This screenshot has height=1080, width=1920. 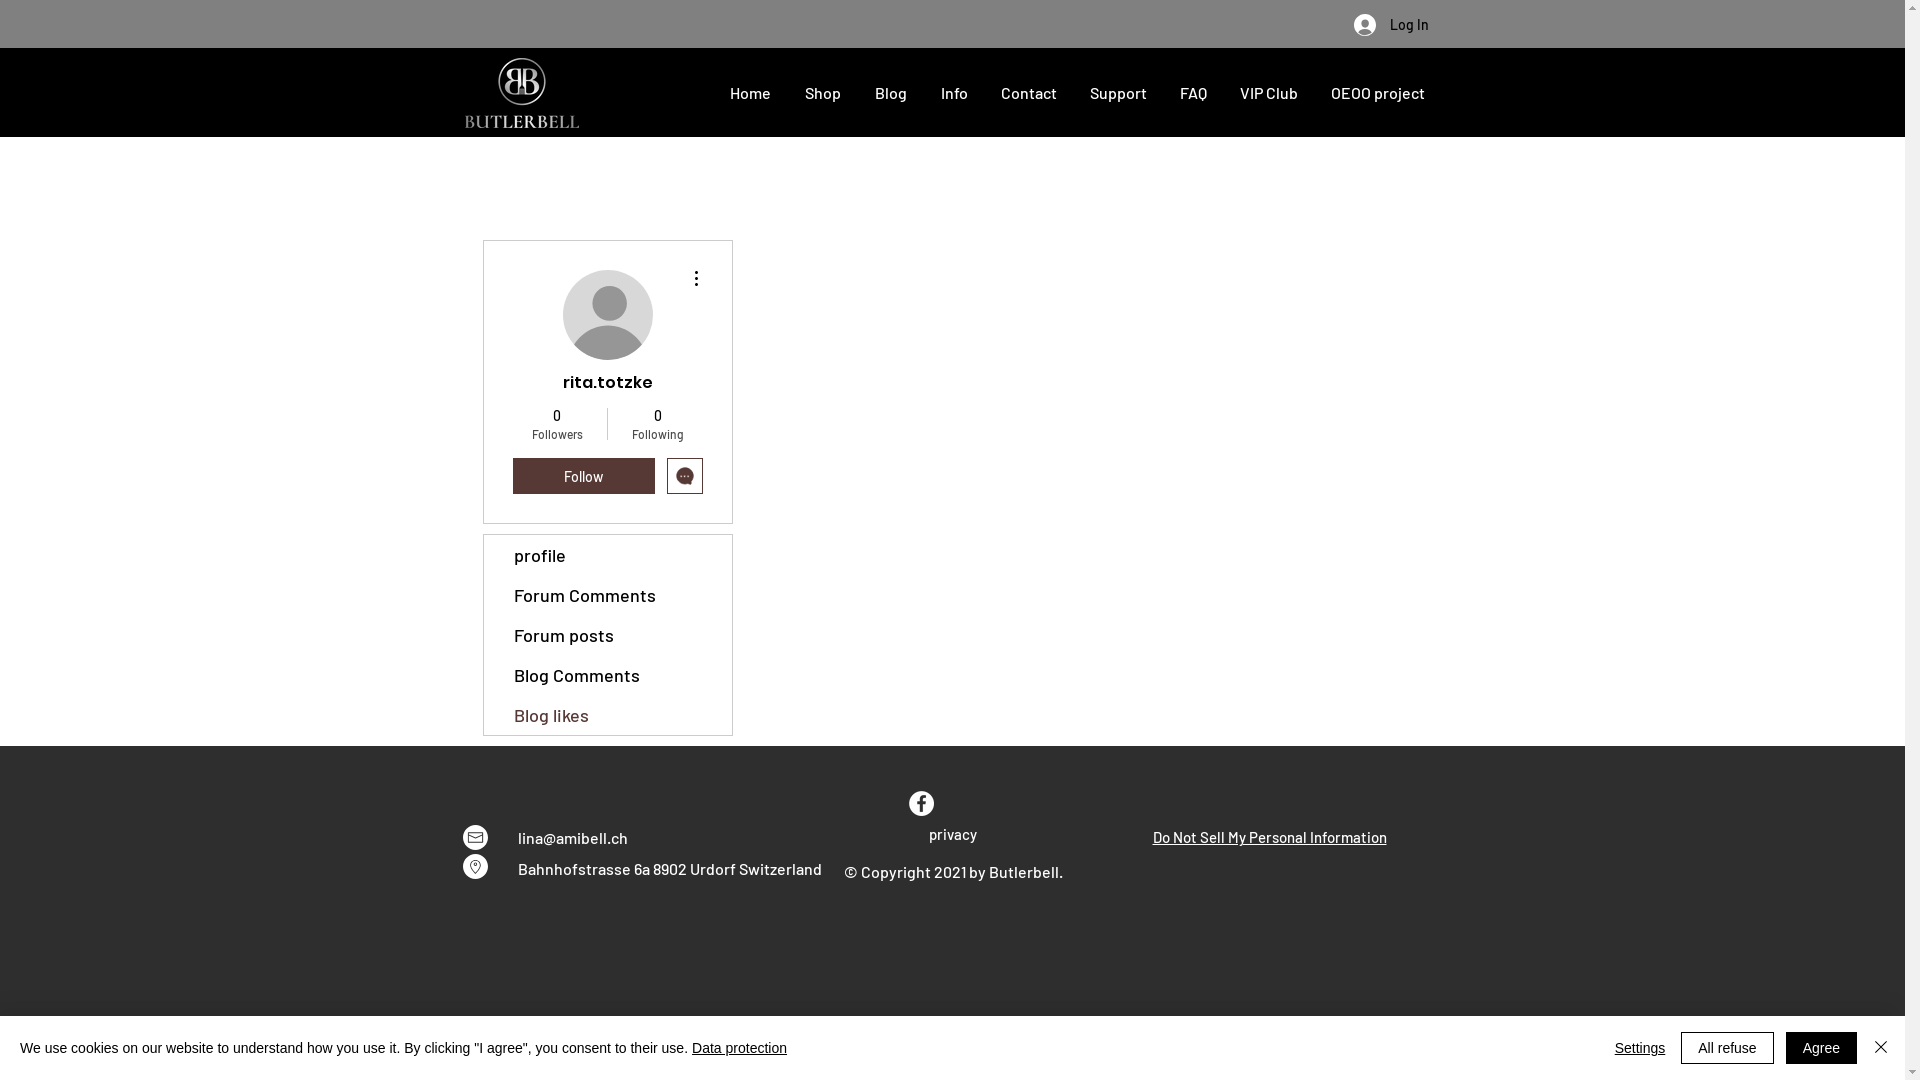 I want to click on lina@amibell.ch, so click(x=573, y=838).